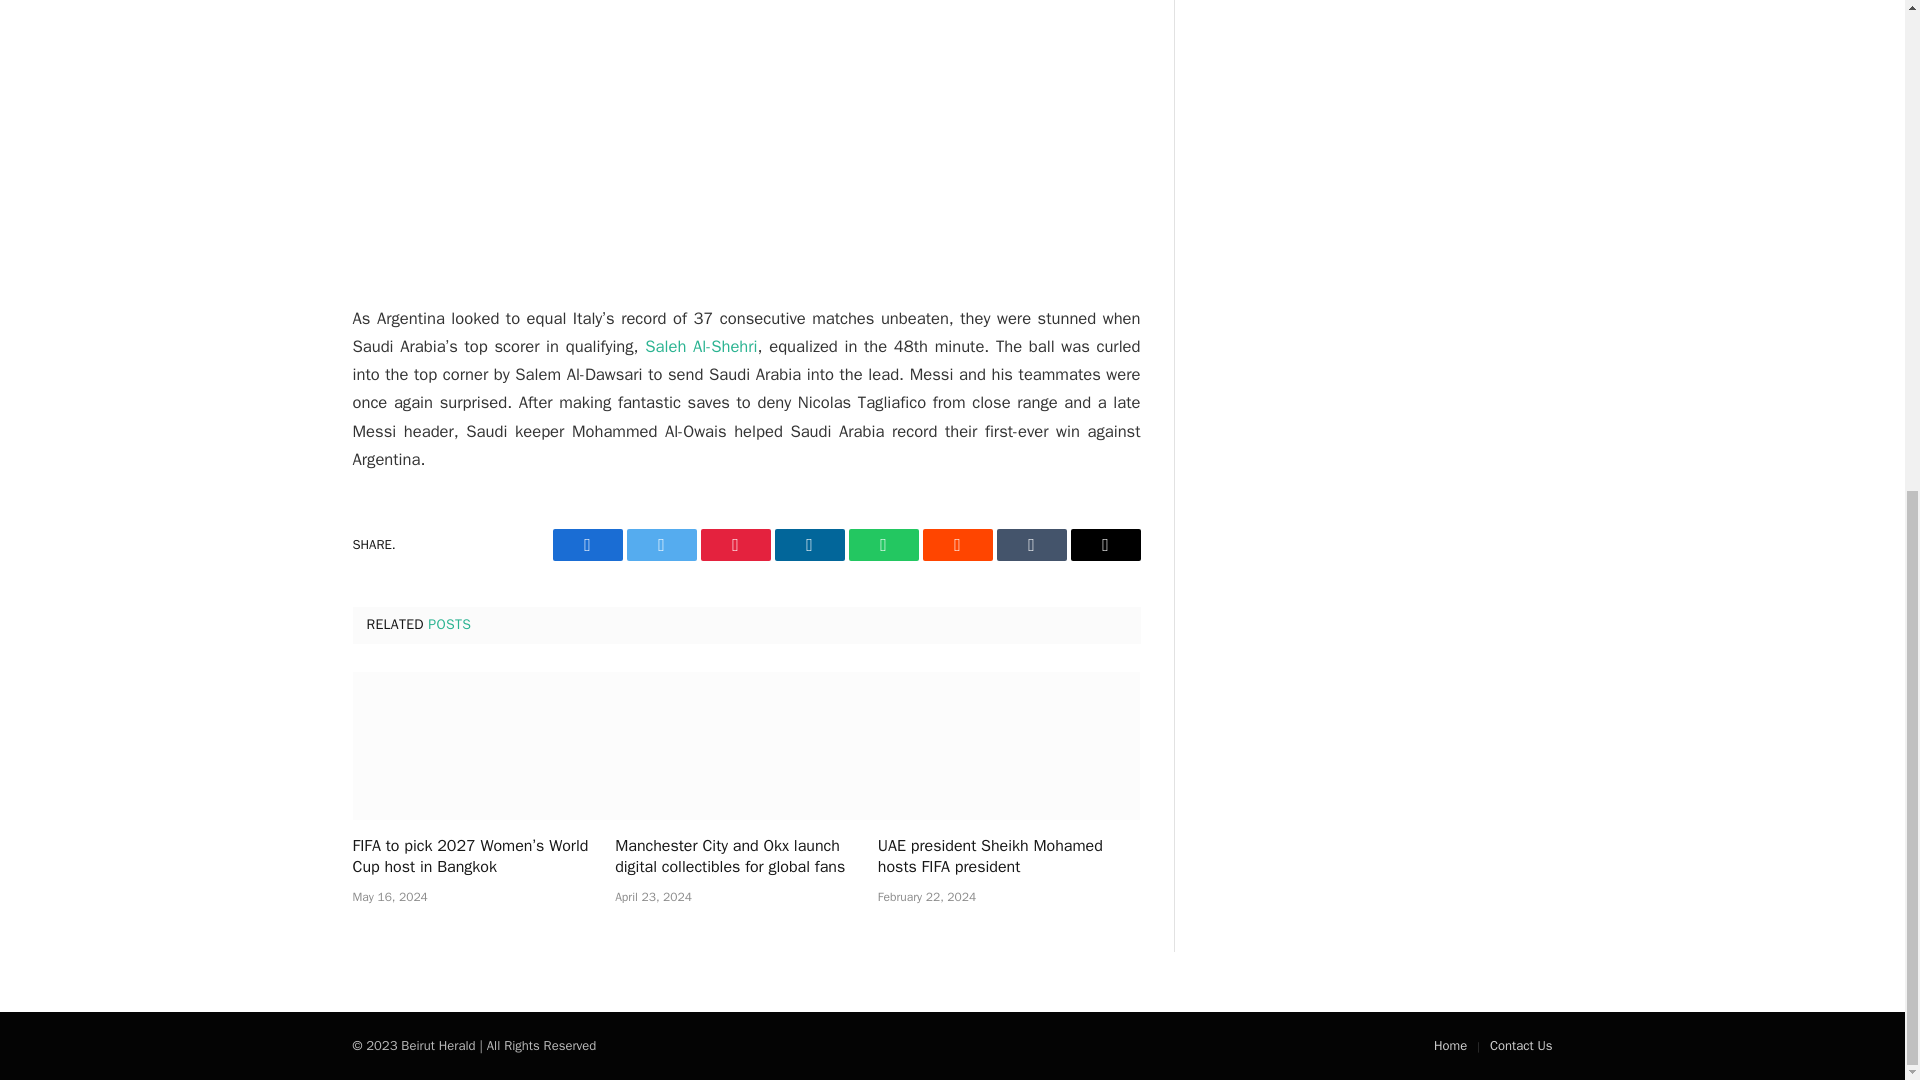  What do you see at coordinates (587, 544) in the screenshot?
I see `Share on Facebook` at bounding box center [587, 544].